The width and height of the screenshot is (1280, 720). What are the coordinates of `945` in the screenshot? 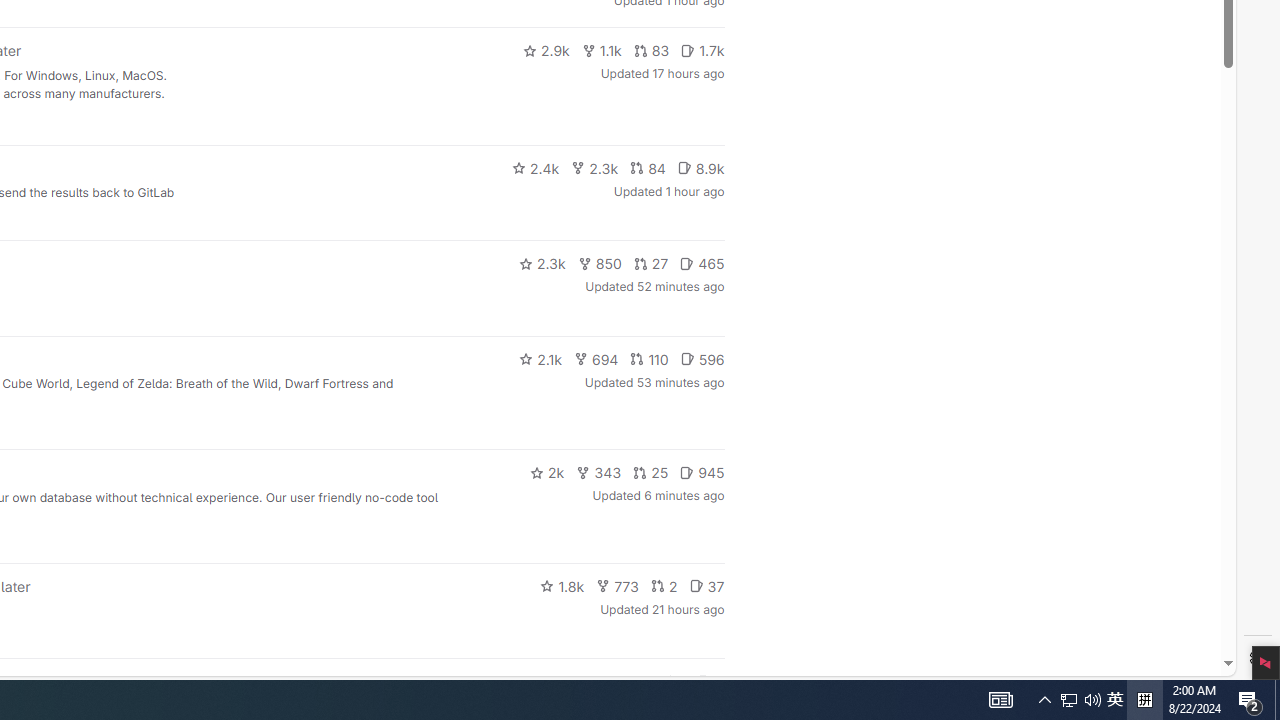 It's located at (702, 472).